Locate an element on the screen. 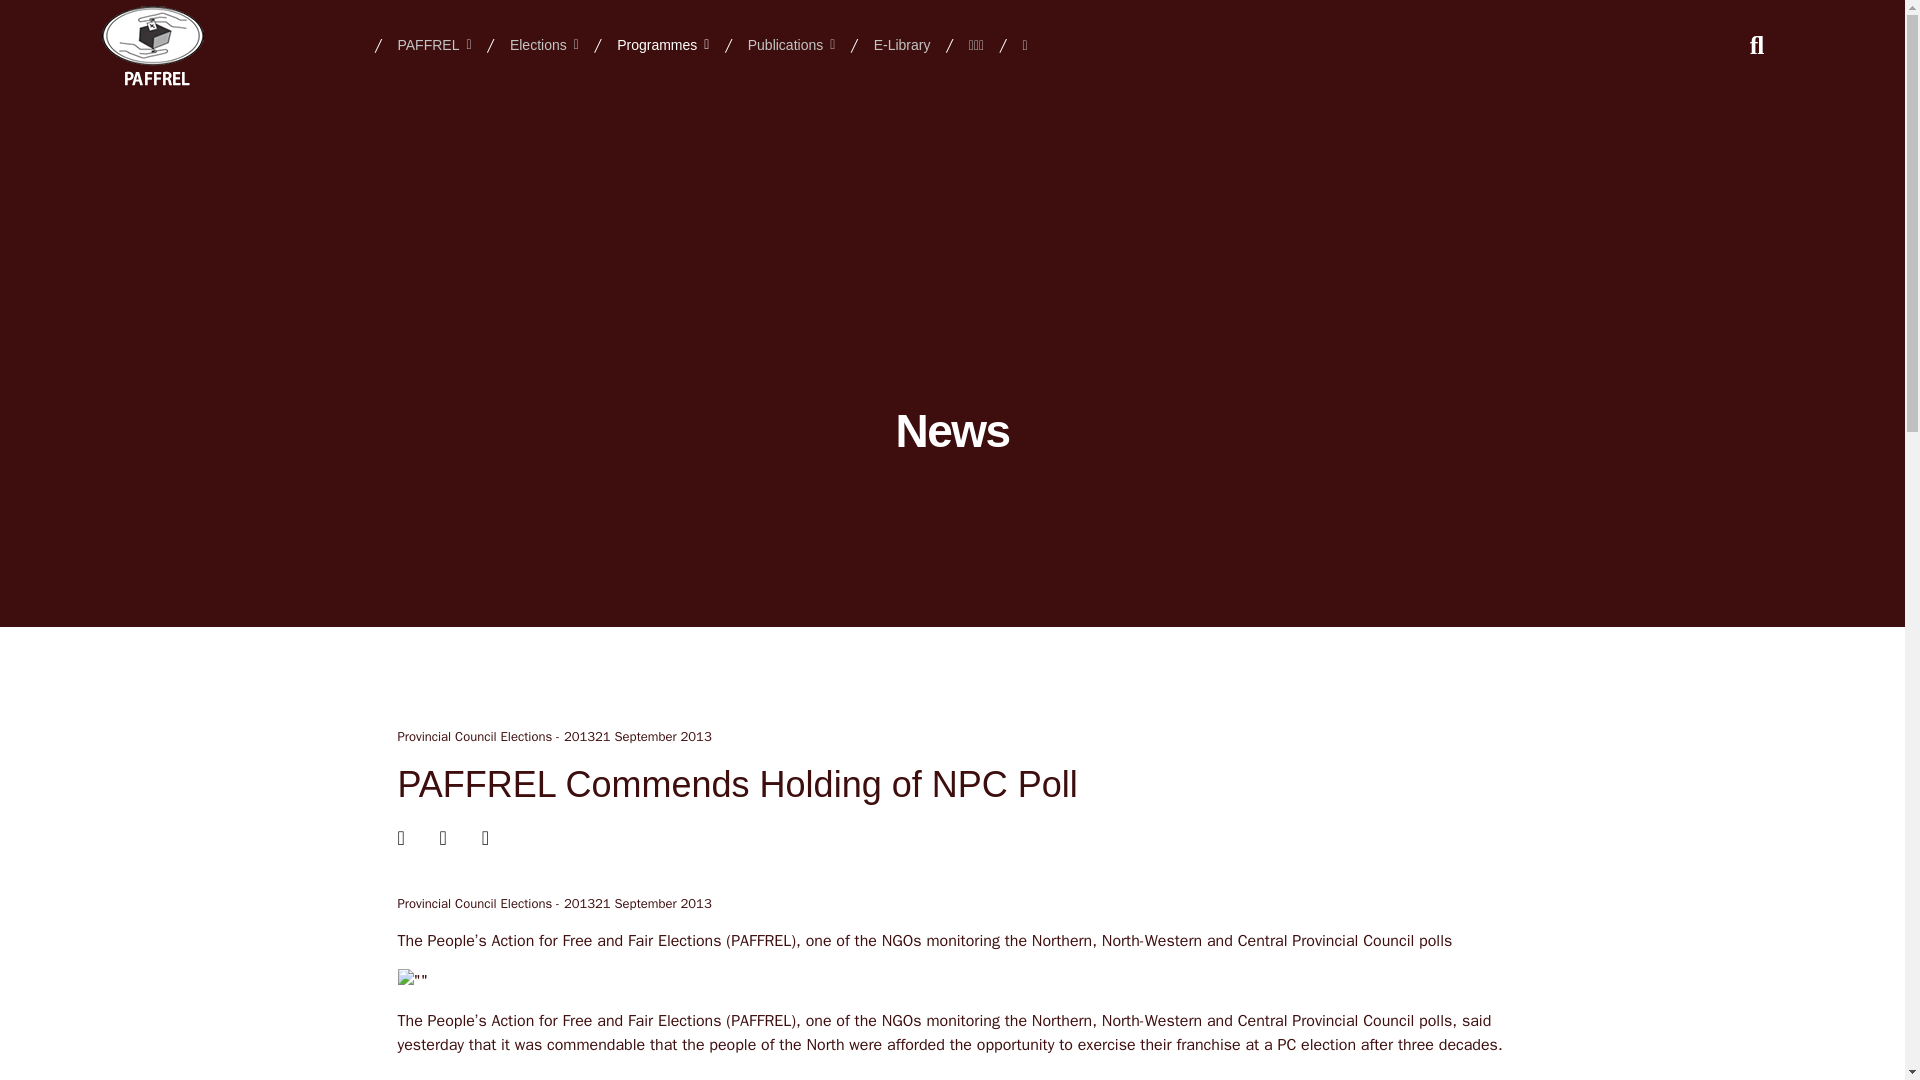 The height and width of the screenshot is (1080, 1920). PAFFREL is located at coordinates (434, 44).